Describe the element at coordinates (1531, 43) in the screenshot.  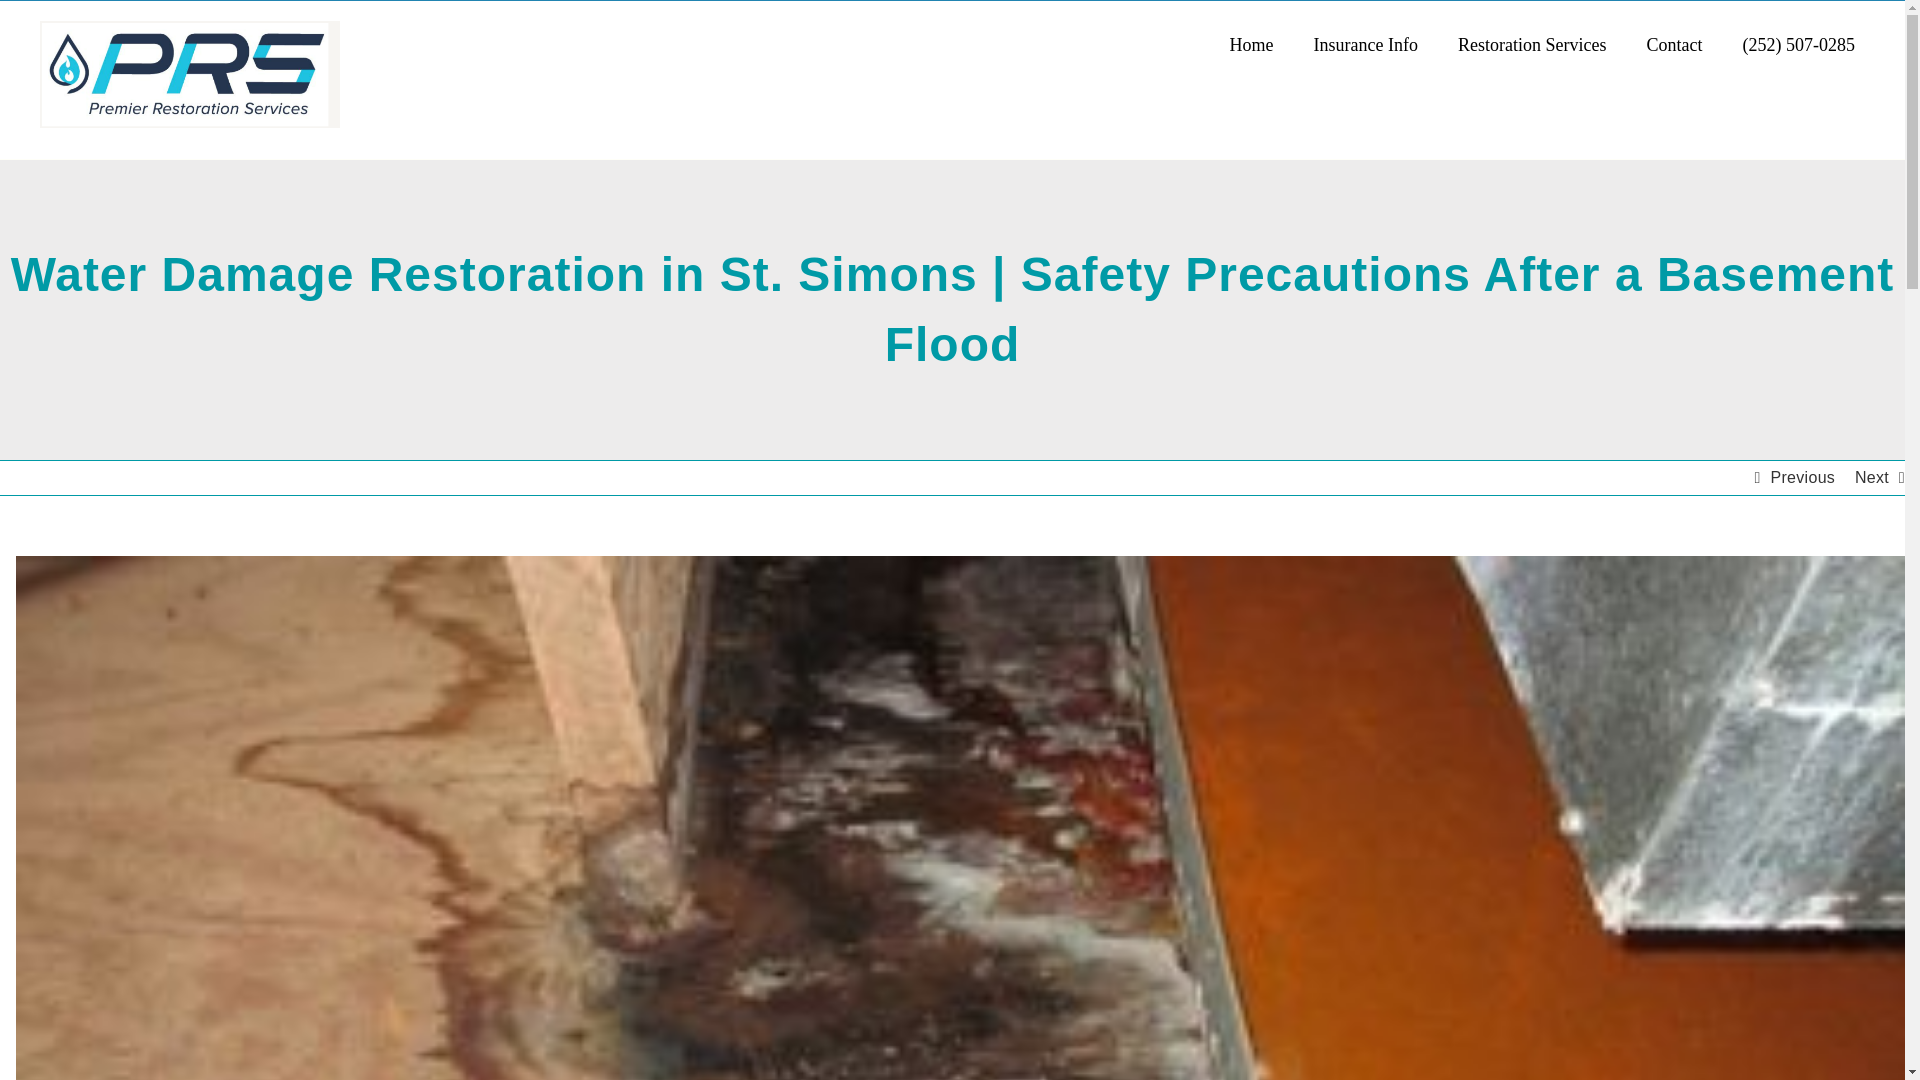
I see `Restoration Services` at that location.